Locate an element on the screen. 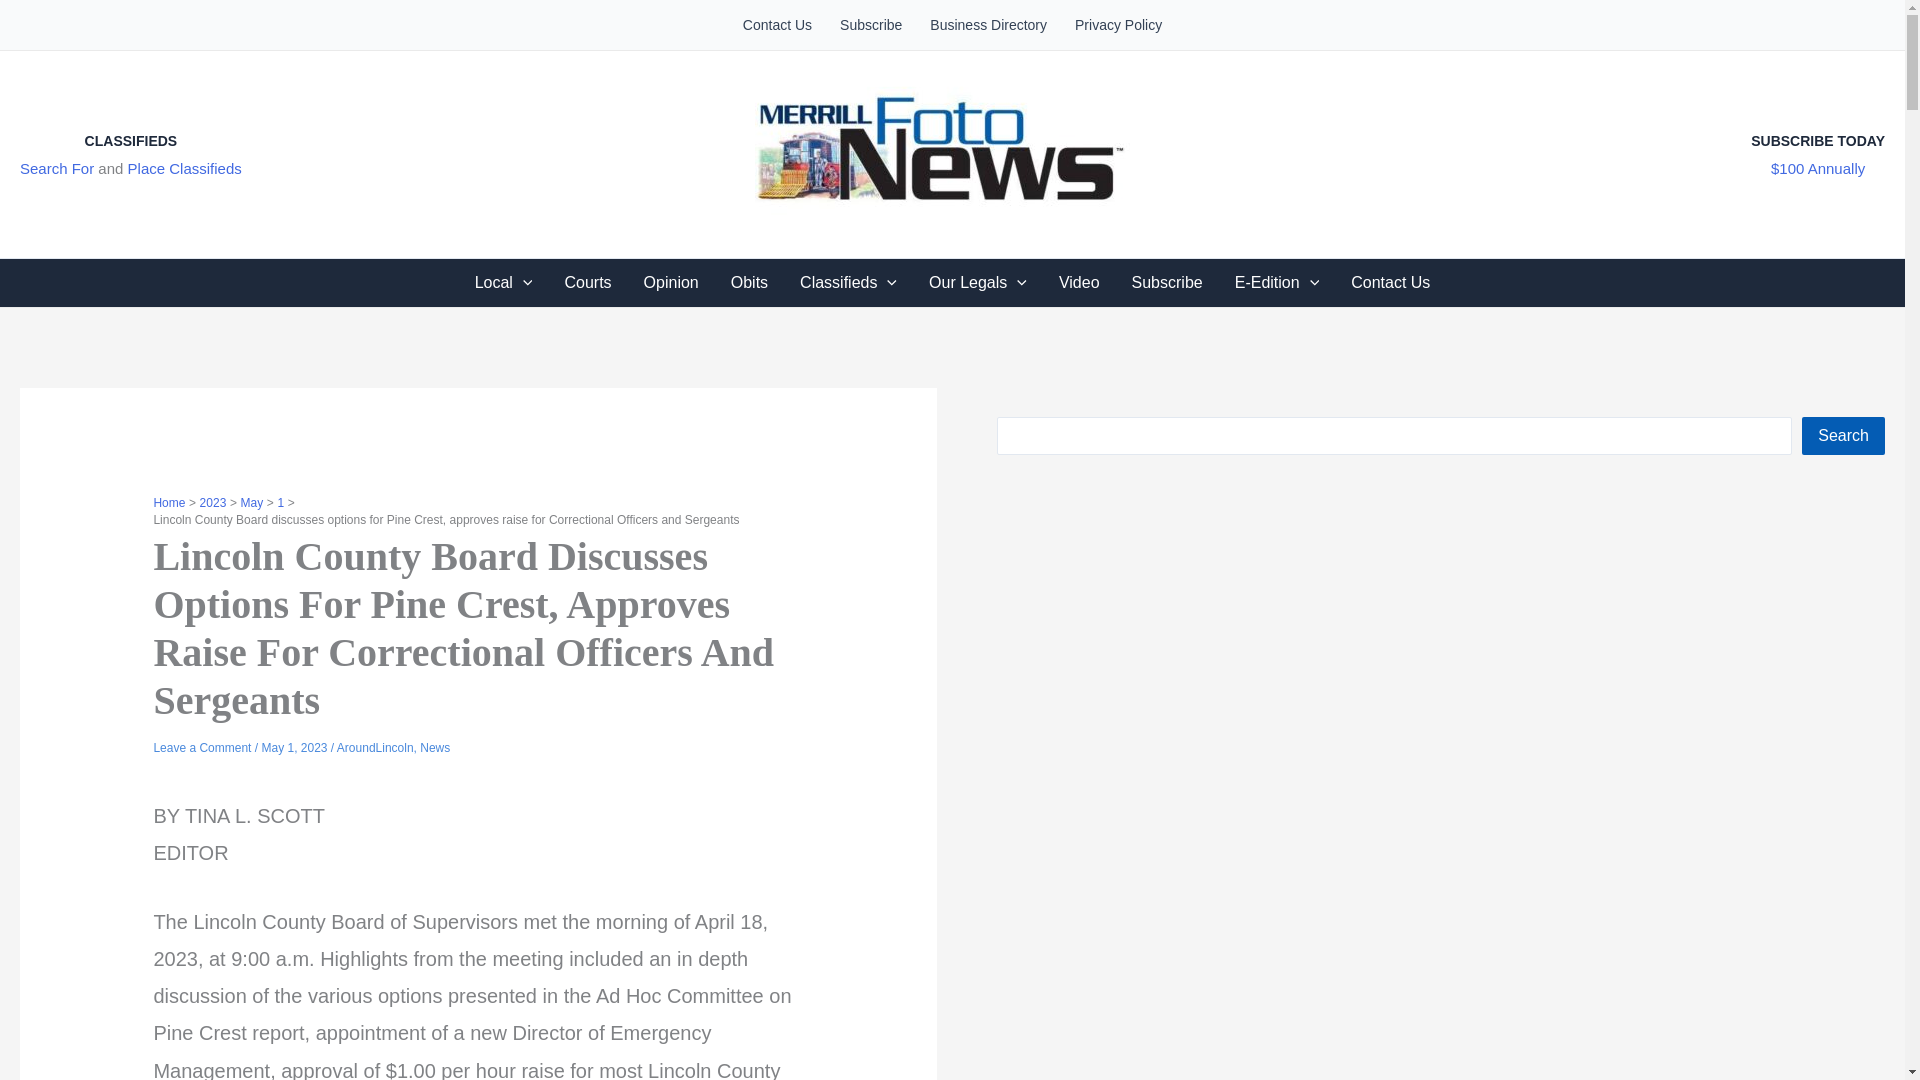 Image resolution: width=1920 pixels, height=1080 pixels. Place Classifieds is located at coordinates (184, 168).